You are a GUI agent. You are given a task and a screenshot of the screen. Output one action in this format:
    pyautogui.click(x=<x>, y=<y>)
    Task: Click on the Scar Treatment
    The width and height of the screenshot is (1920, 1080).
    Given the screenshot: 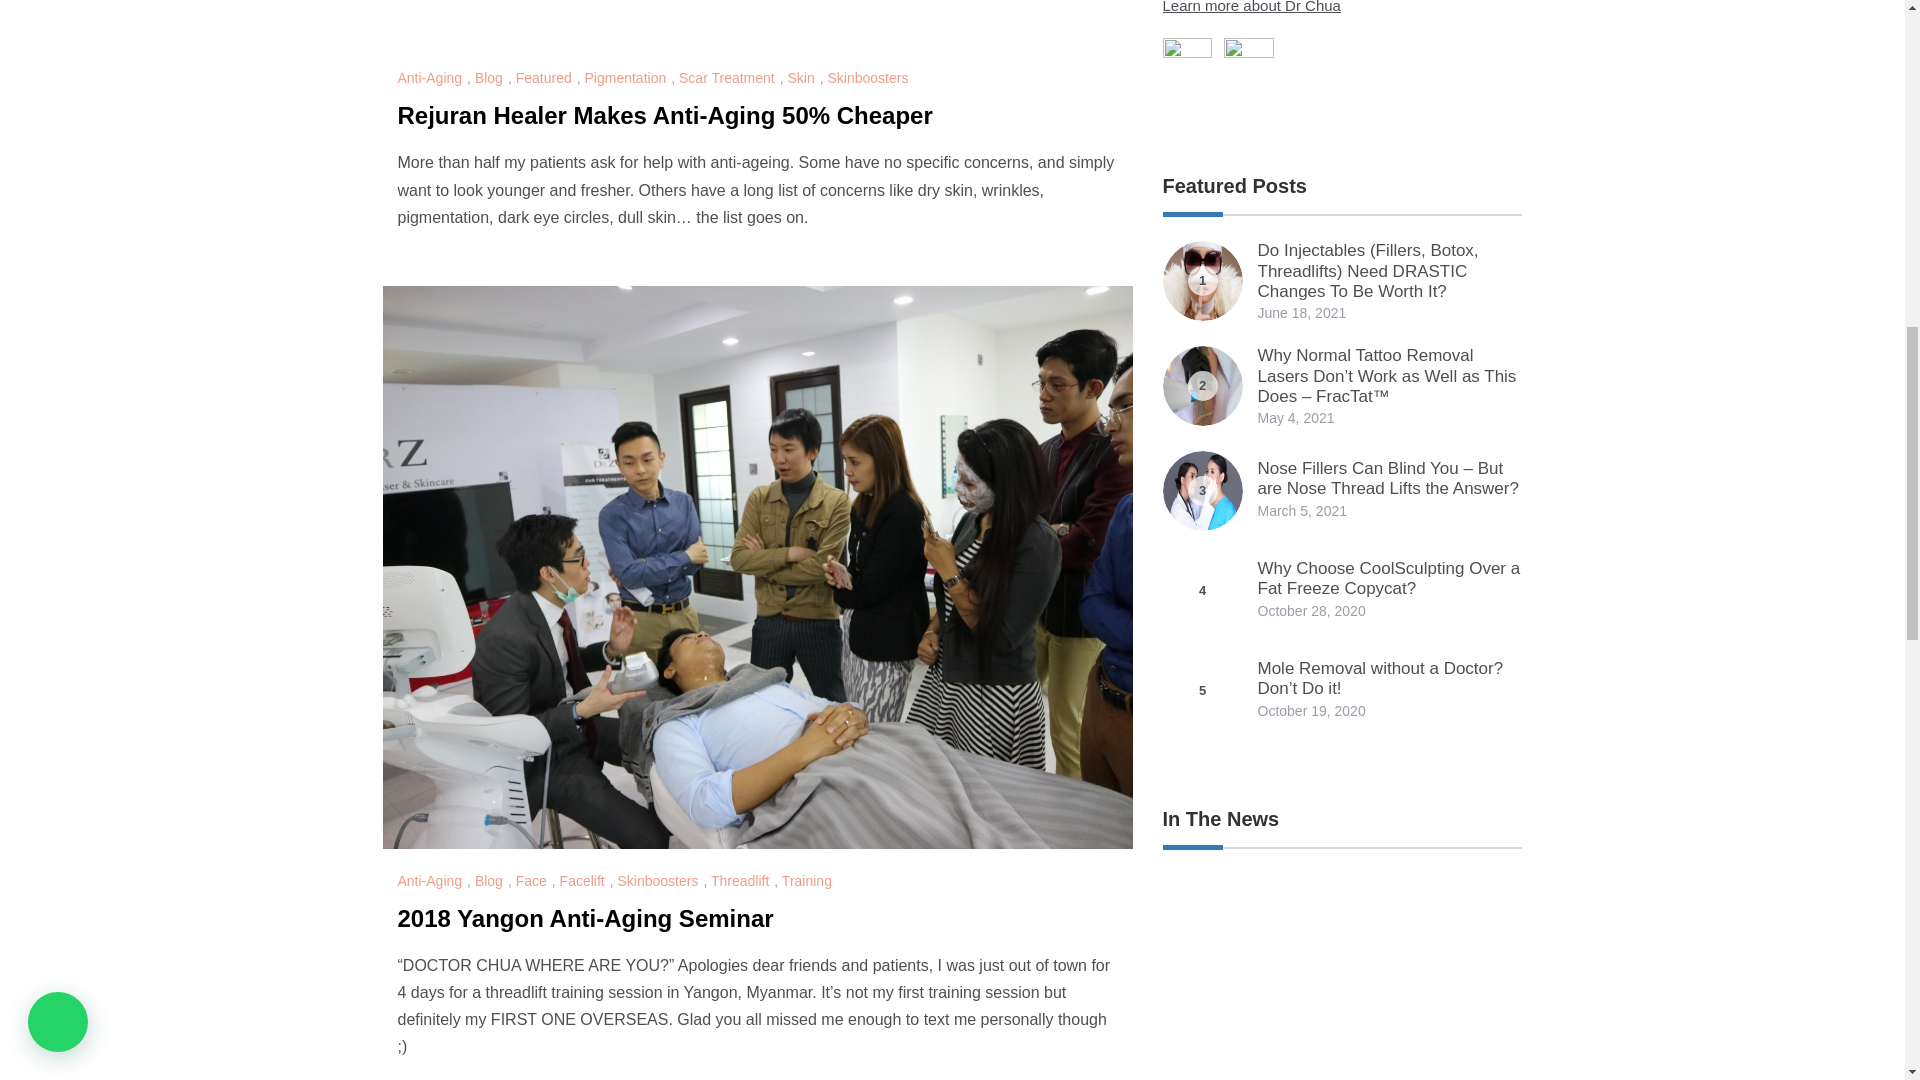 What is the action you would take?
    pyautogui.click(x=729, y=78)
    